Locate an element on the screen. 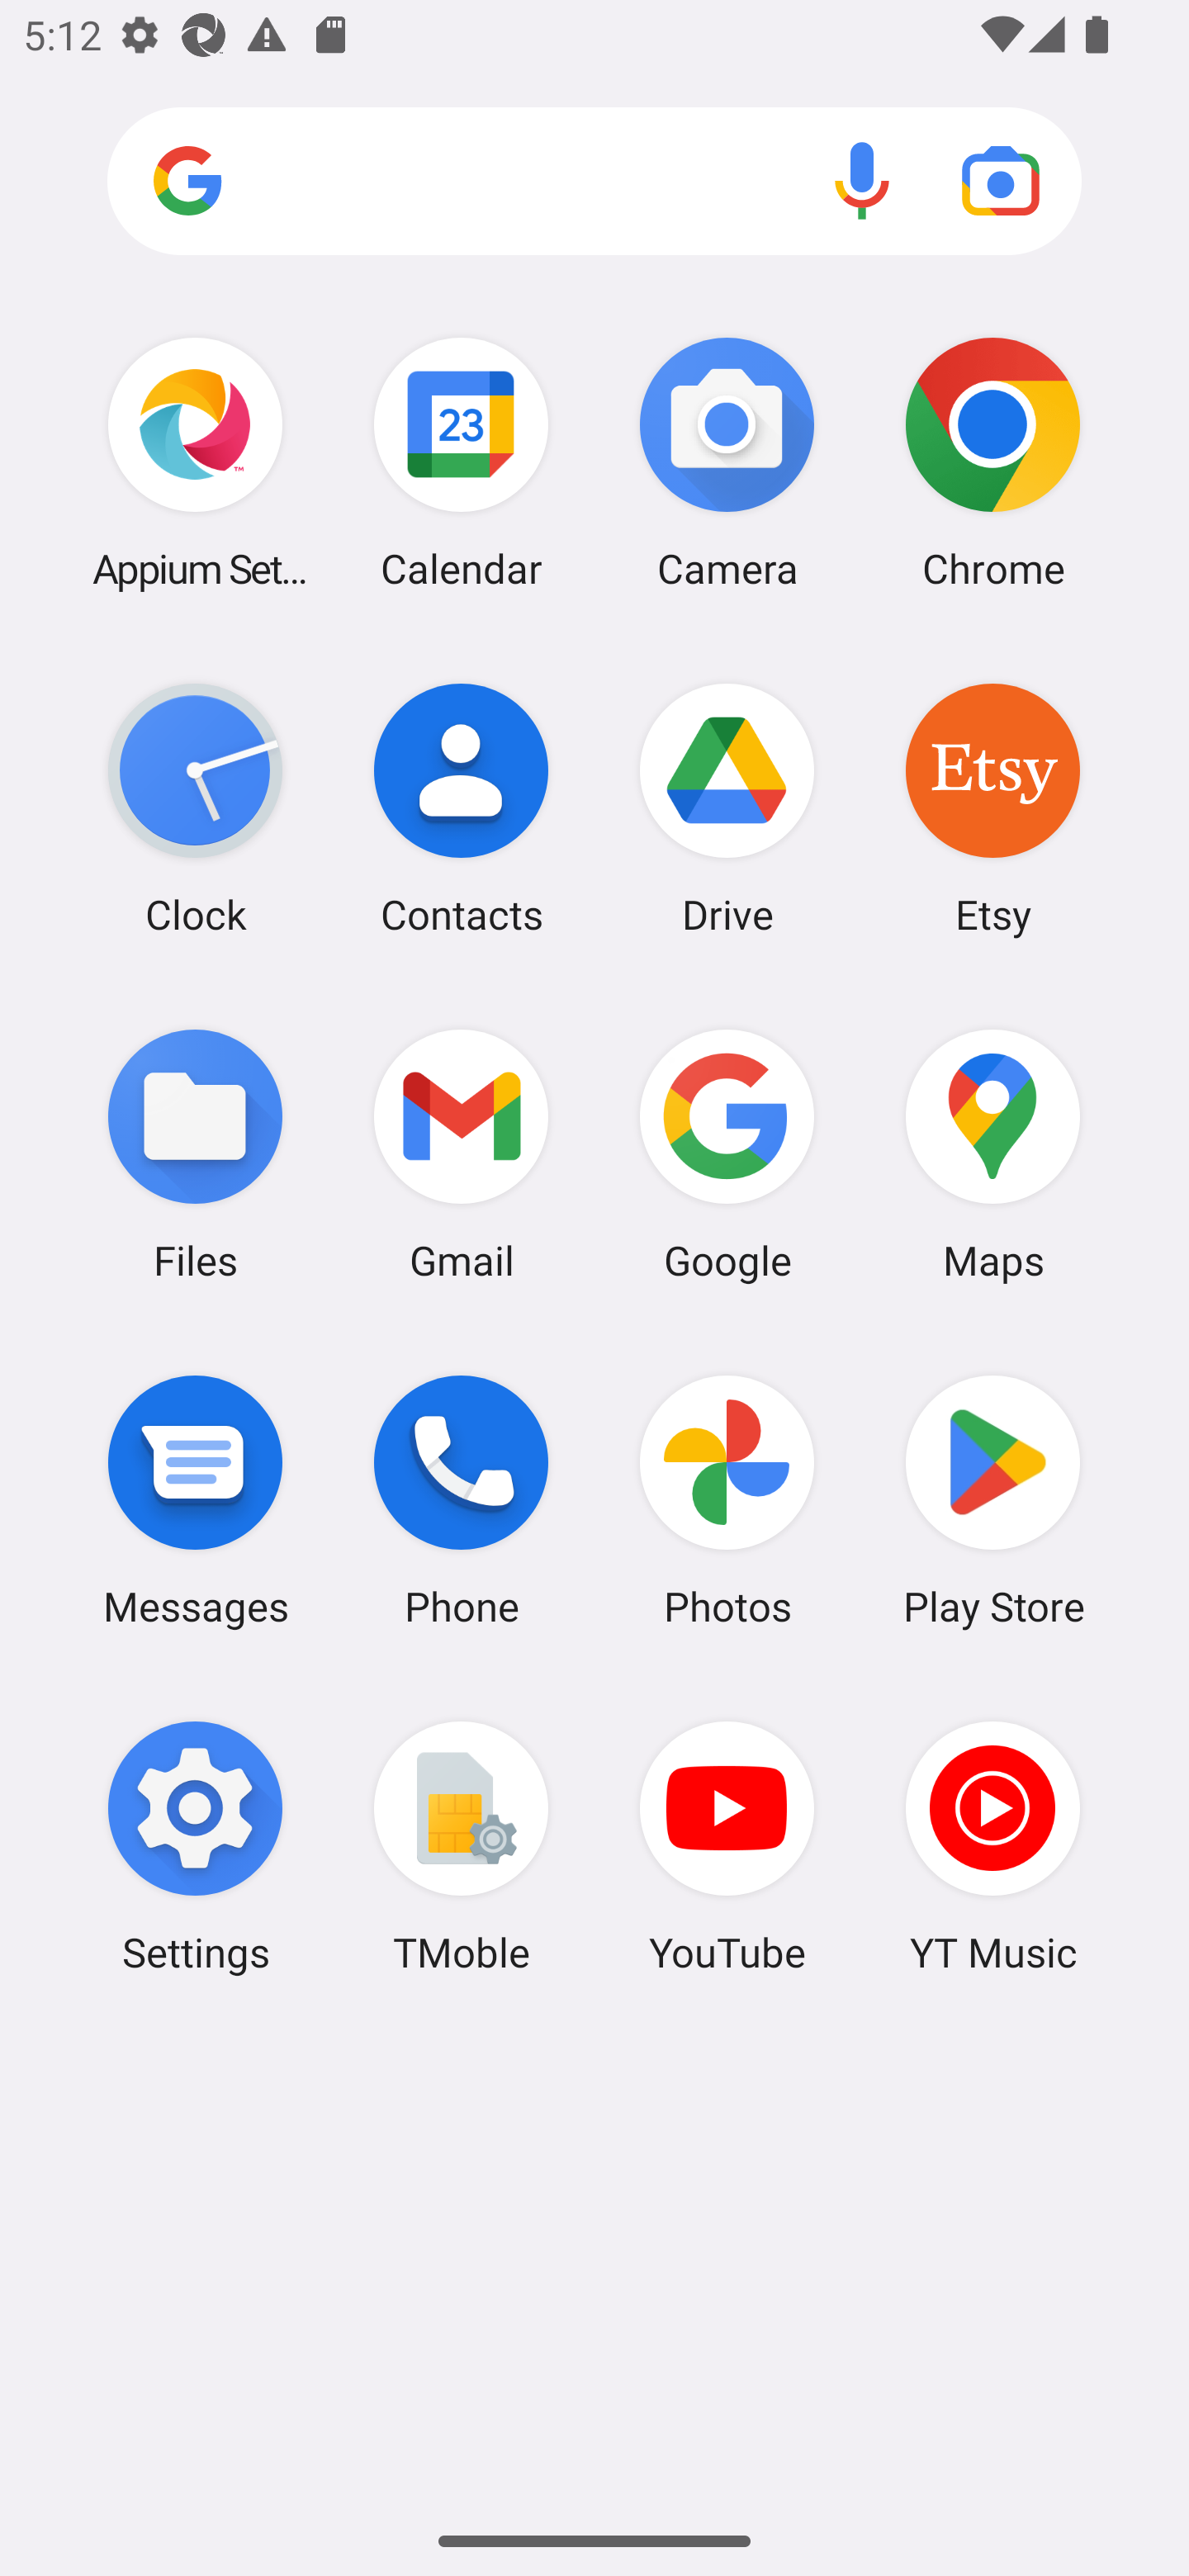 The image size is (1189, 2576). Voice search is located at coordinates (862, 180).